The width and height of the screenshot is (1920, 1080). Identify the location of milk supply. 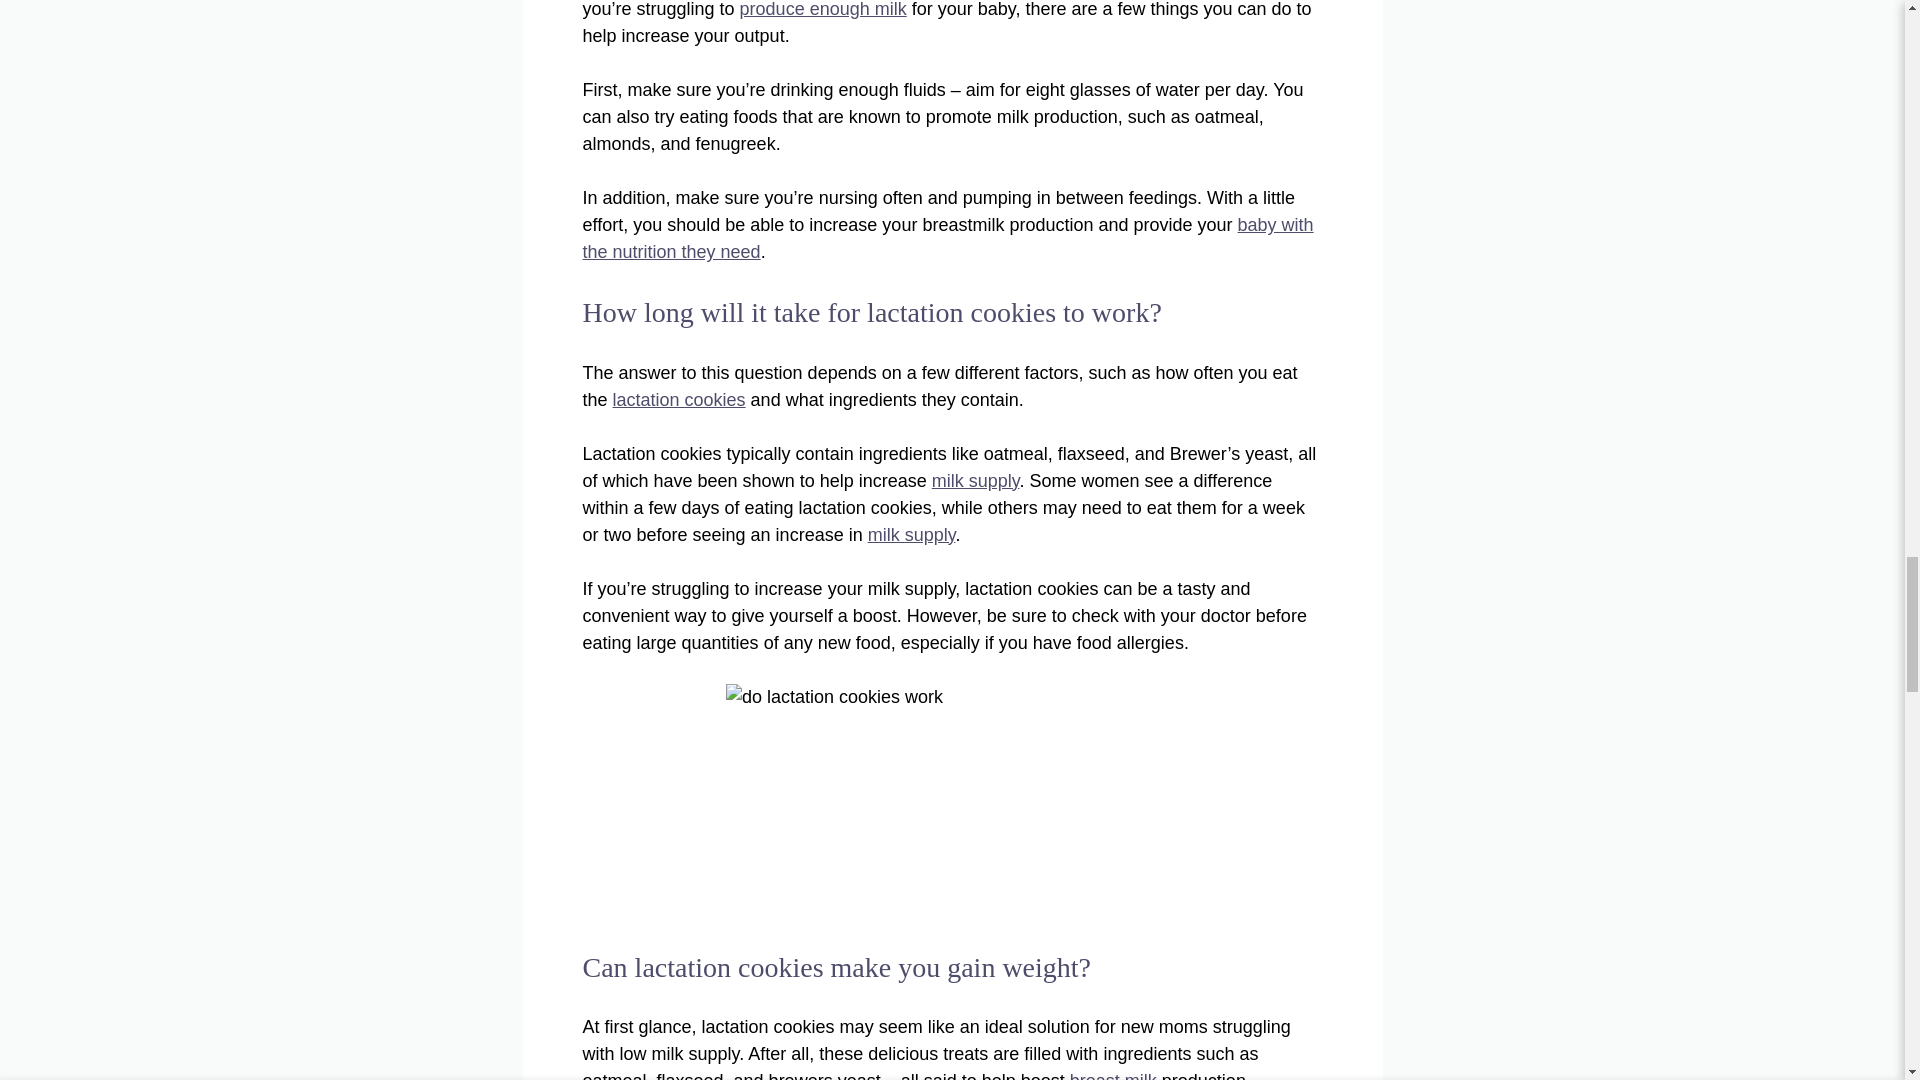
(975, 480).